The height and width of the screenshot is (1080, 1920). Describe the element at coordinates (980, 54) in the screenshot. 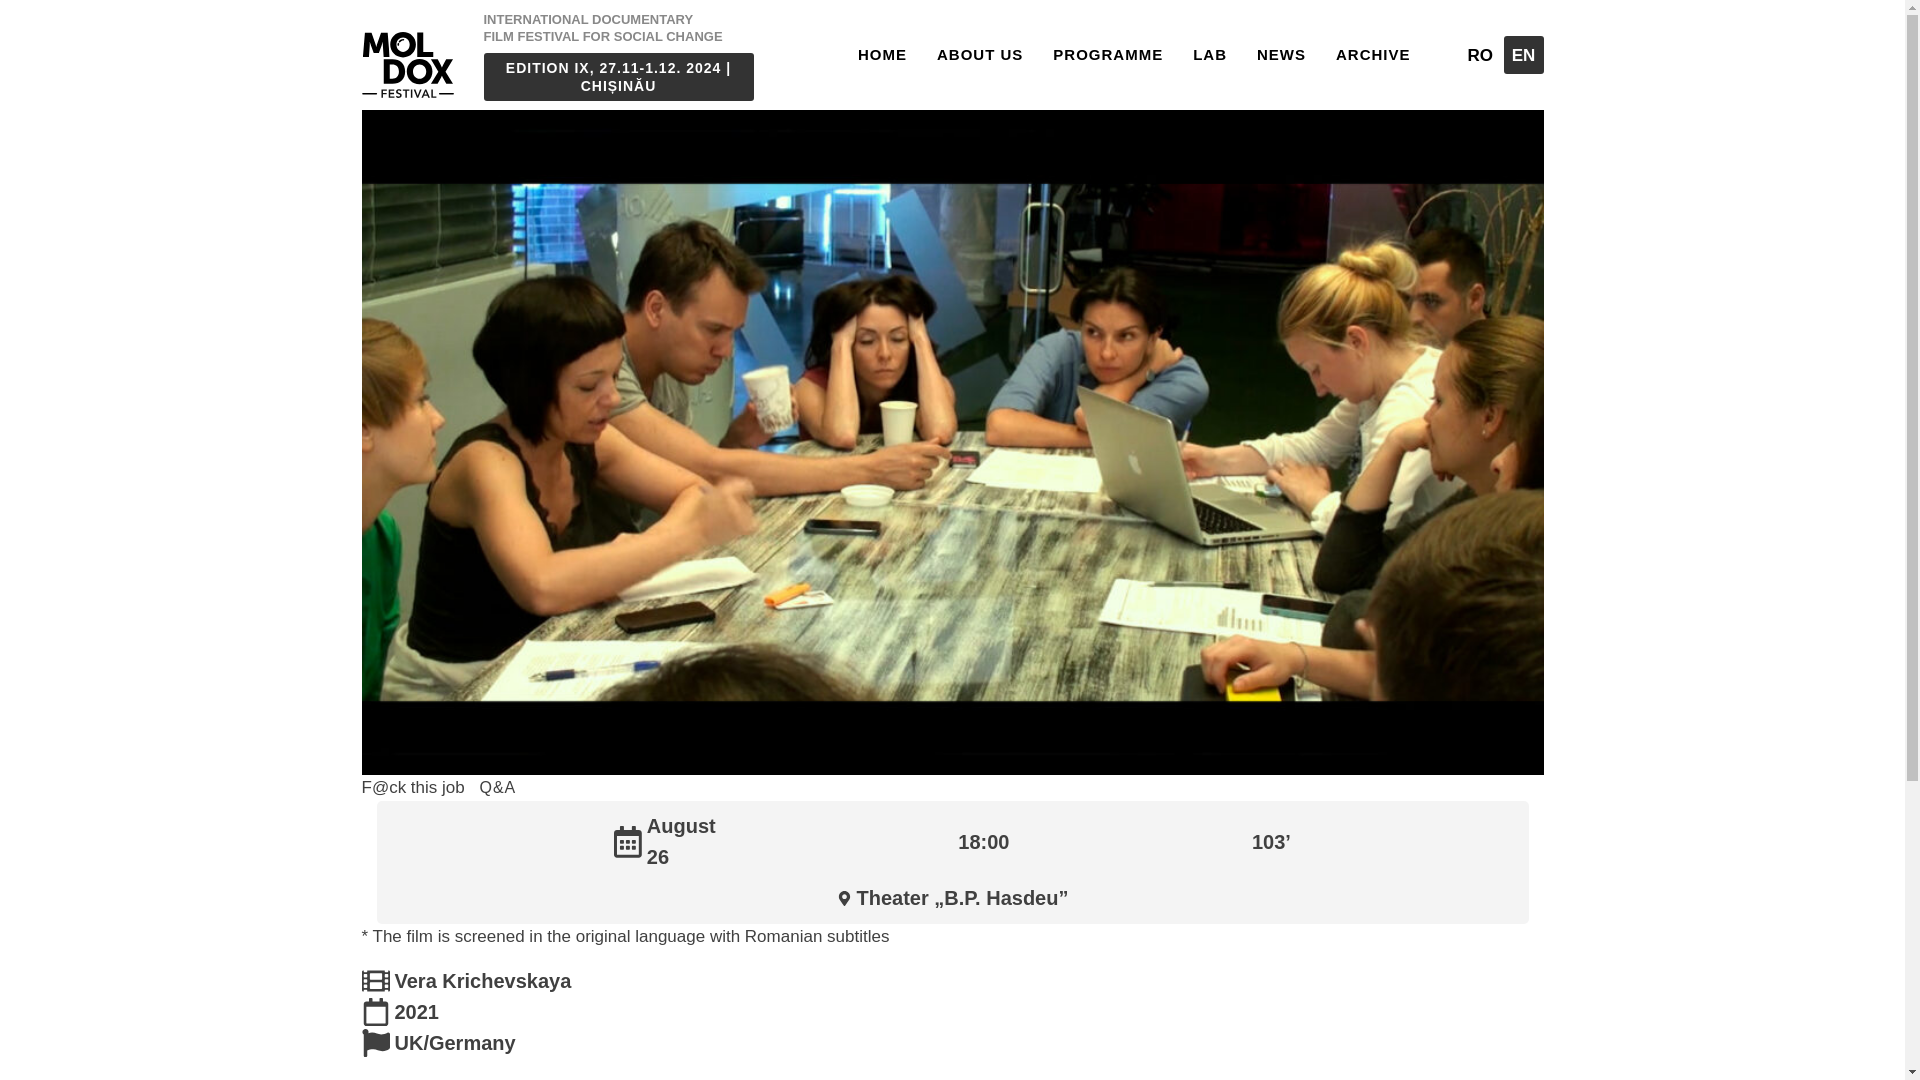

I see `ABOUT US` at that location.